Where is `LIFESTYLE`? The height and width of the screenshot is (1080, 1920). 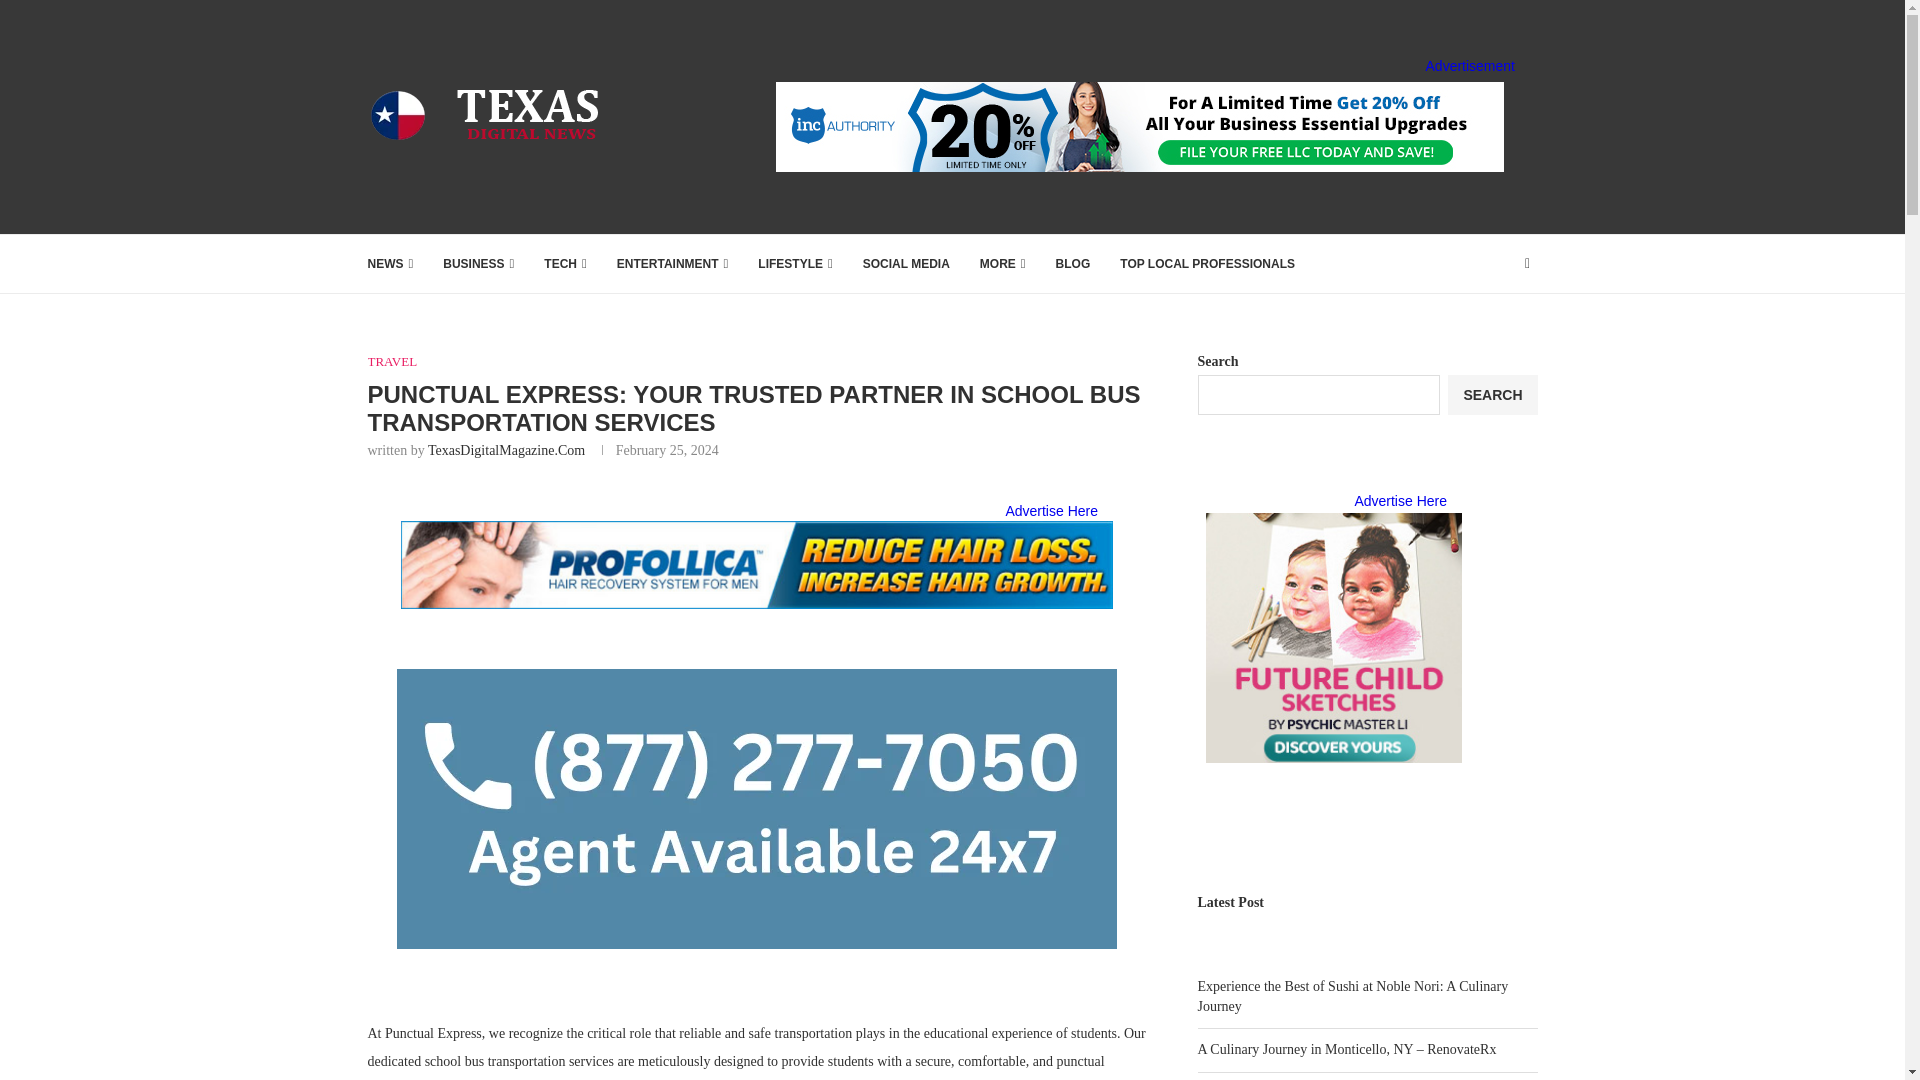 LIFESTYLE is located at coordinates (794, 264).